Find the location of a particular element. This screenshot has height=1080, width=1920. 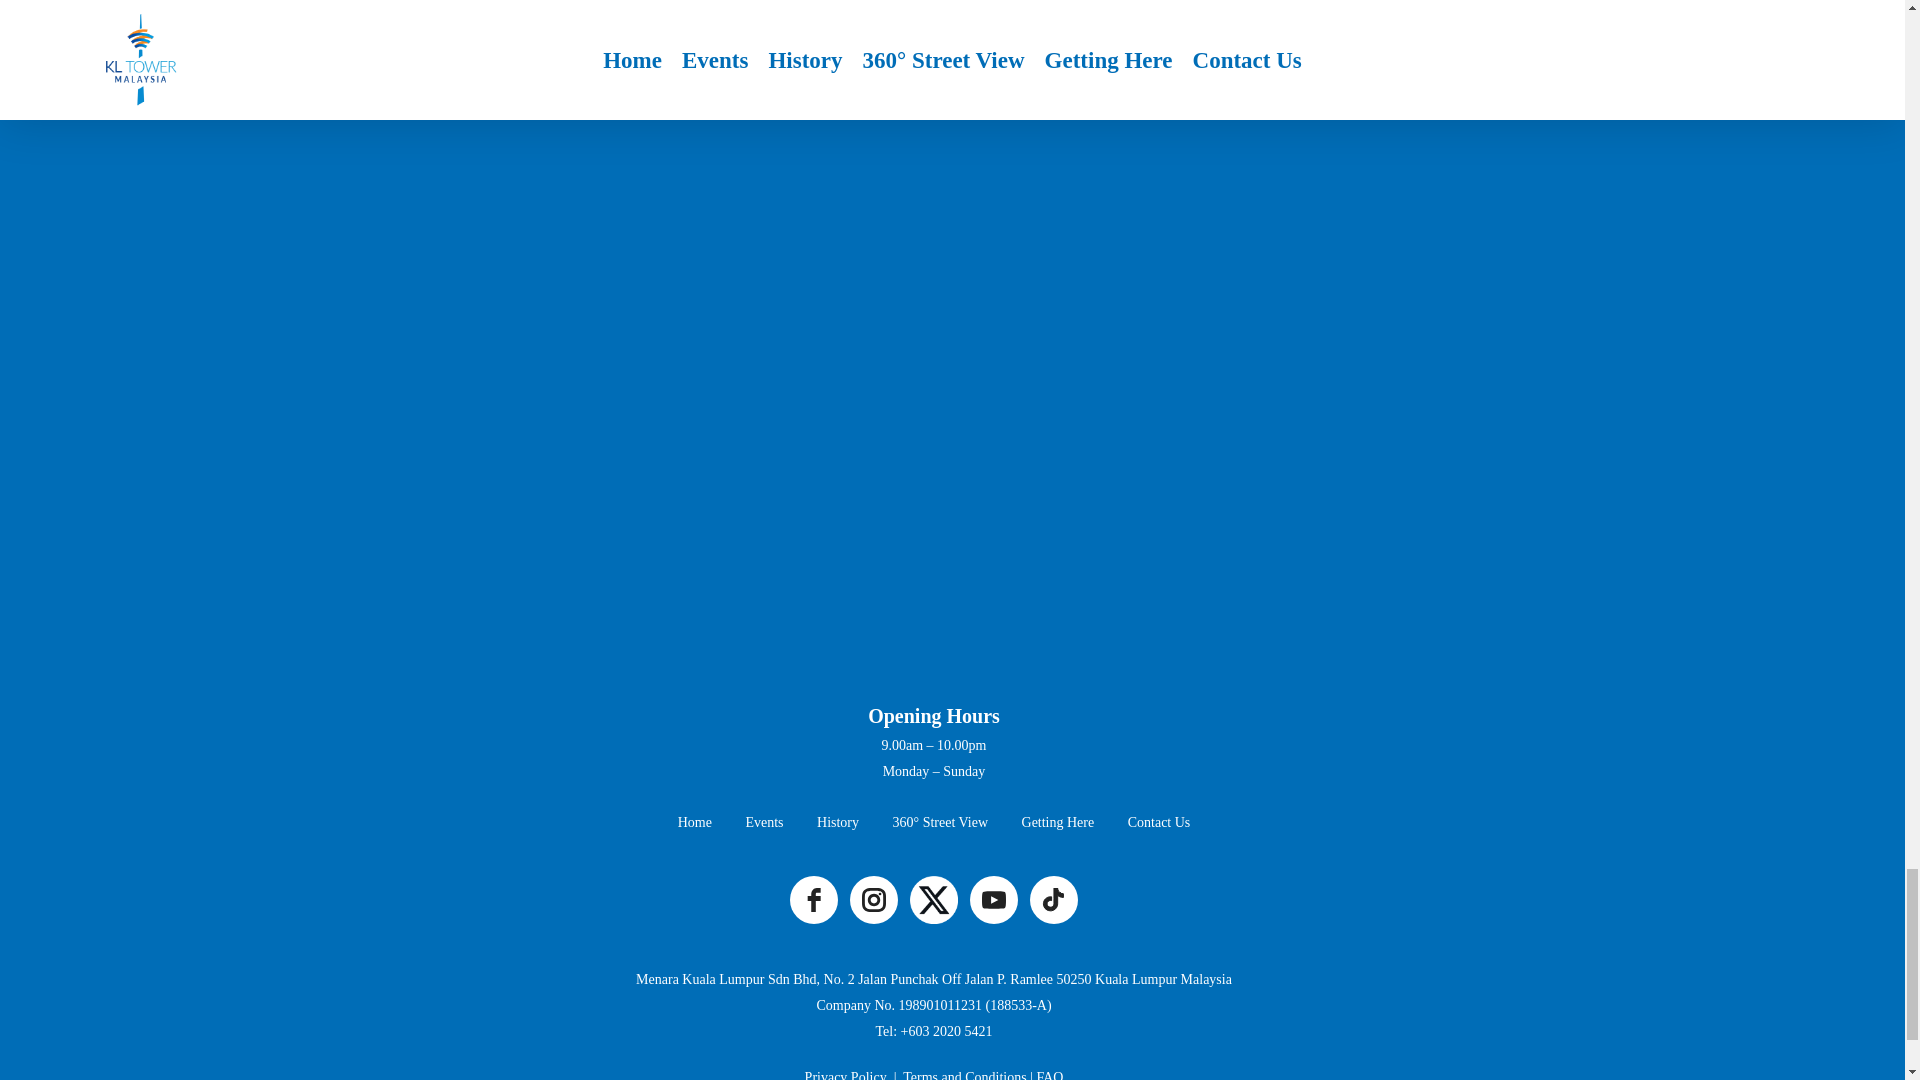

Contact Us is located at coordinates (1159, 822).